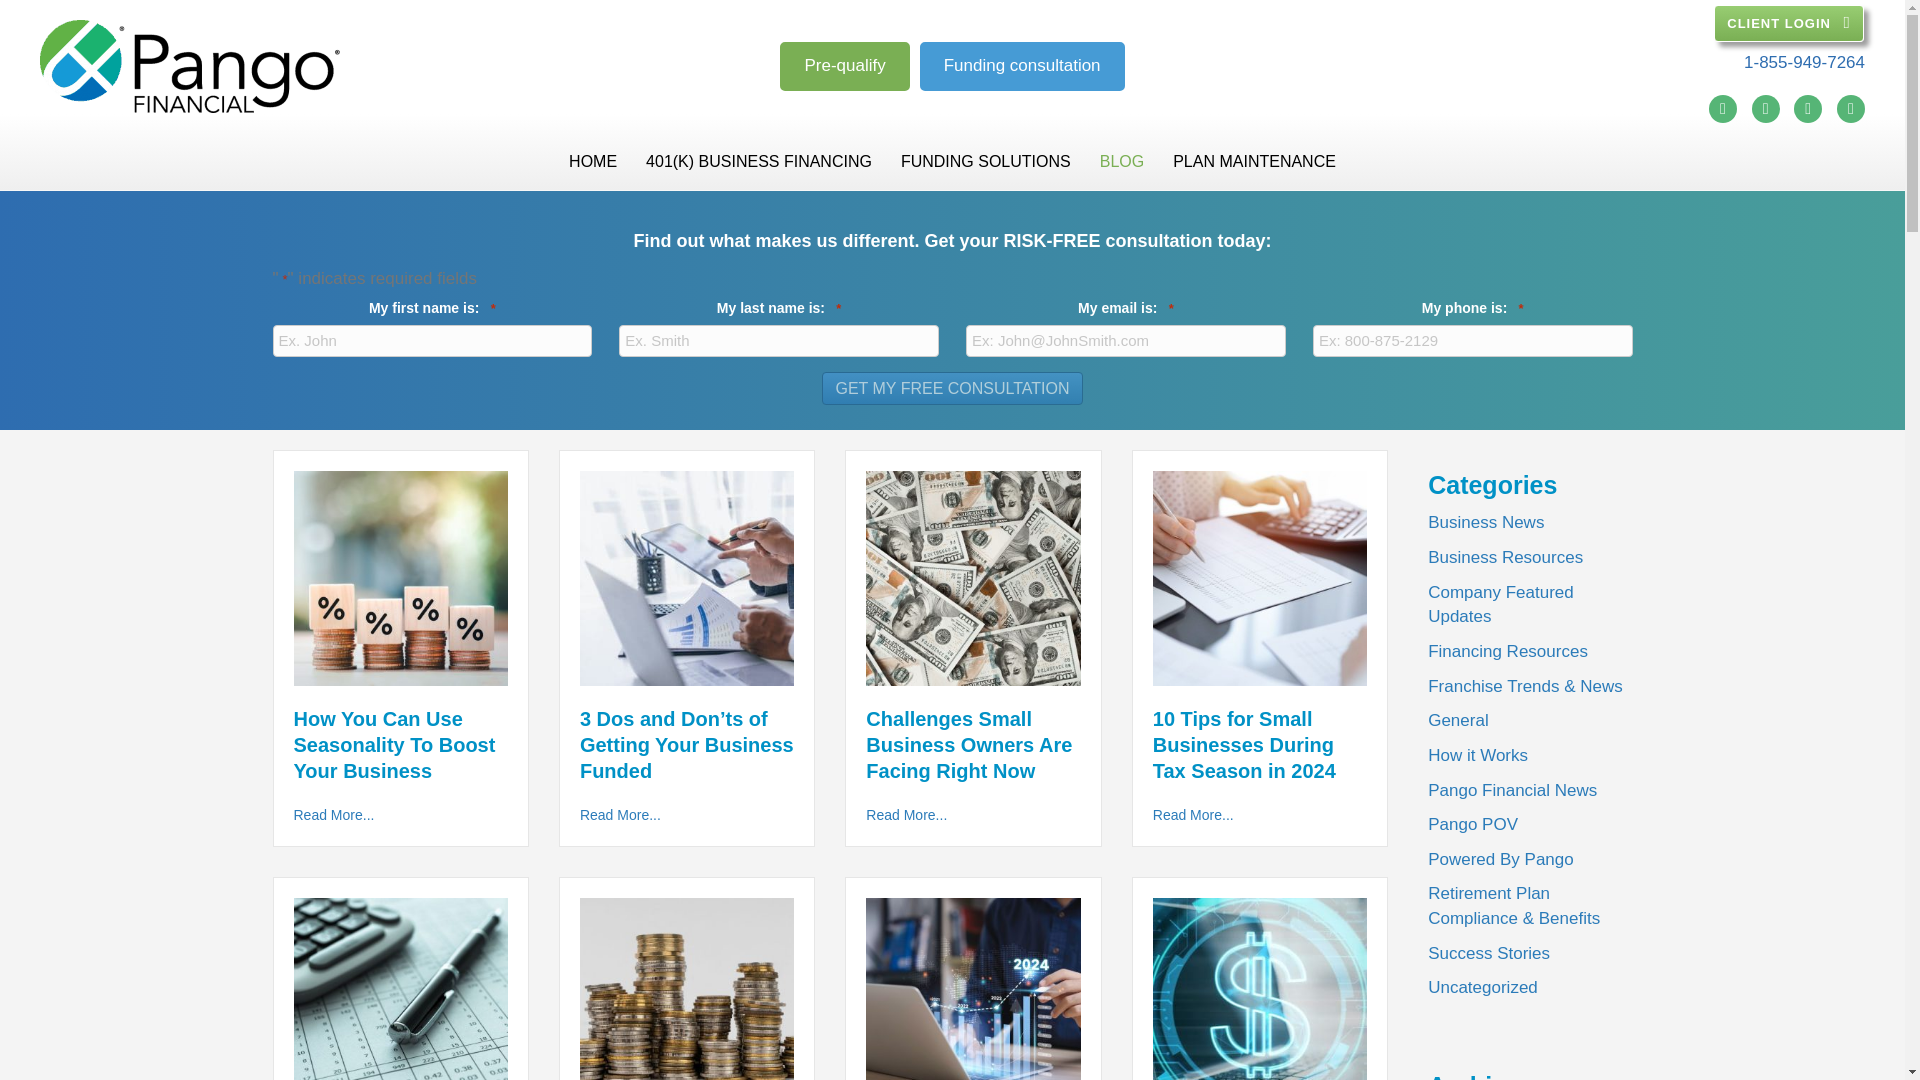  Describe the element at coordinates (394, 744) in the screenshot. I see `How You Can Use Seasonality To Boost Your Business` at that location.